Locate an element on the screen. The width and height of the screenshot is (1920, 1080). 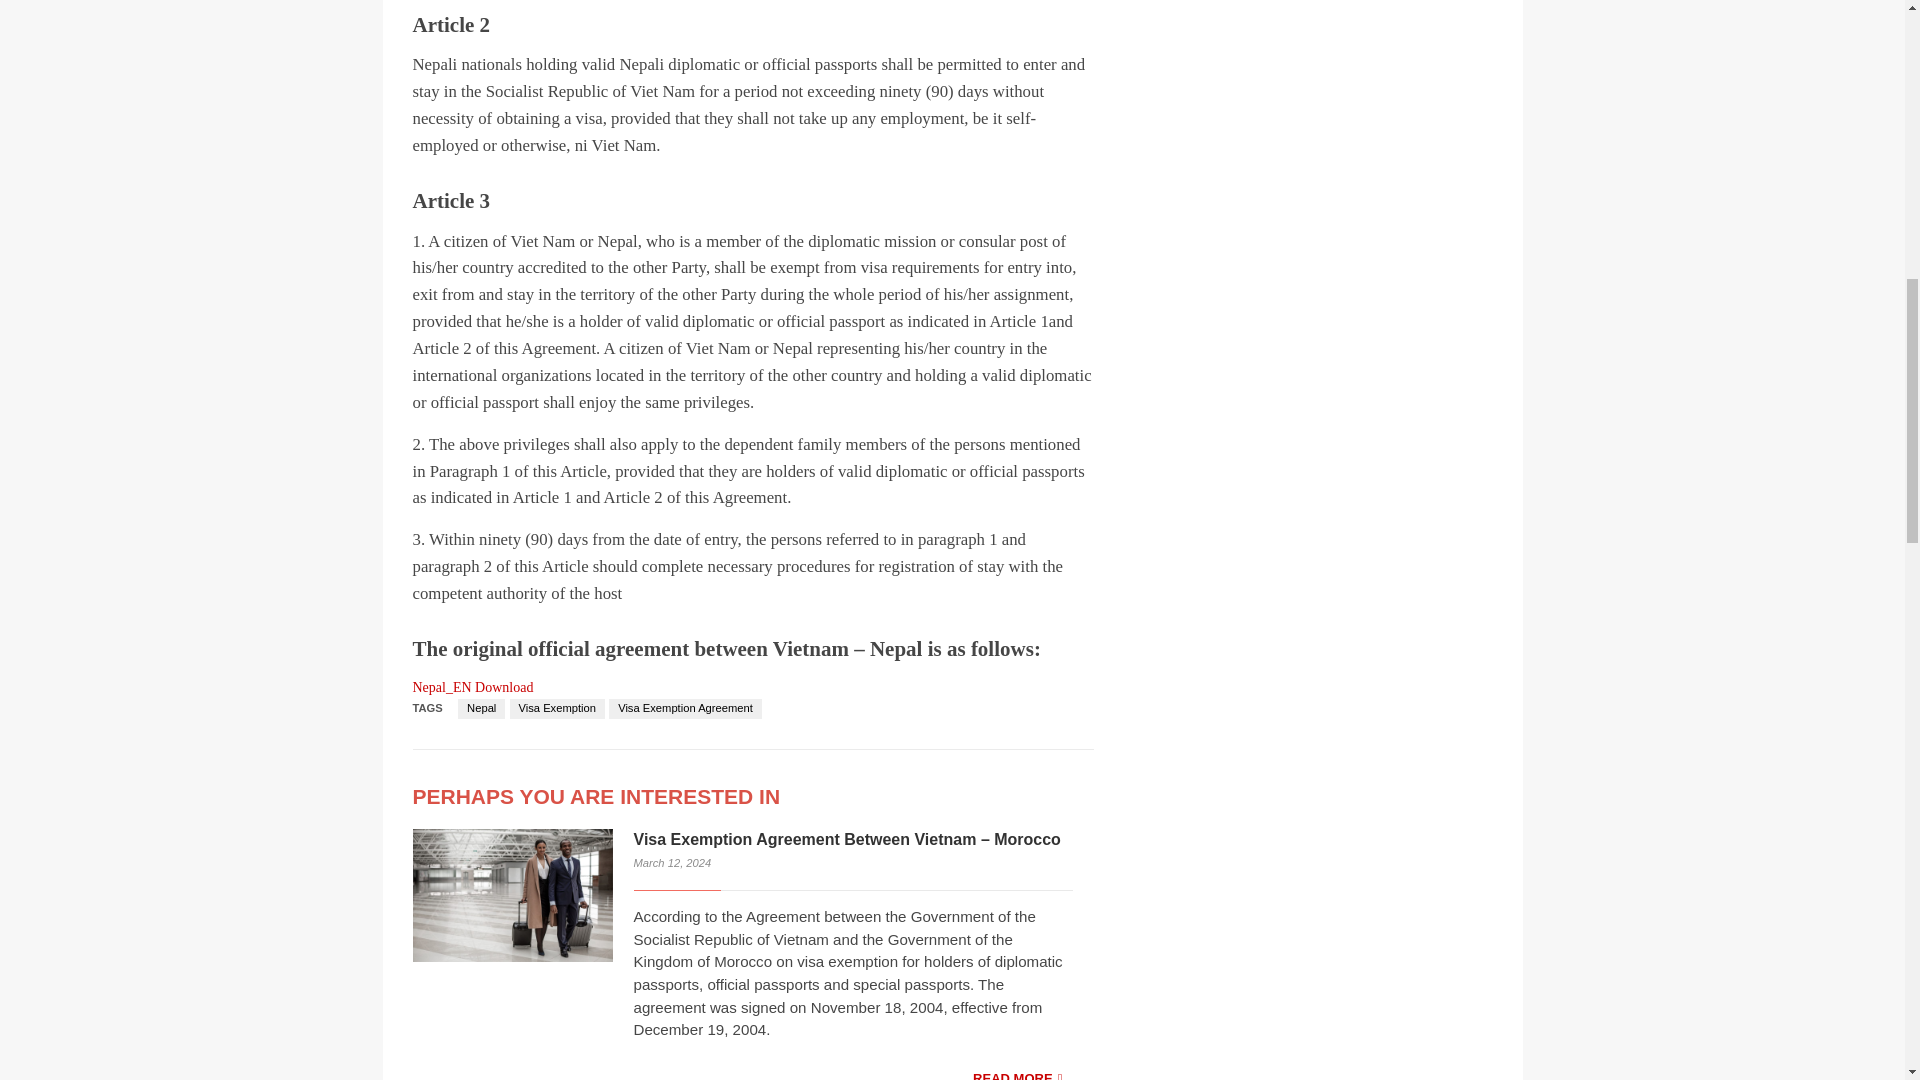
Visa Exemption Agreement is located at coordinates (685, 708).